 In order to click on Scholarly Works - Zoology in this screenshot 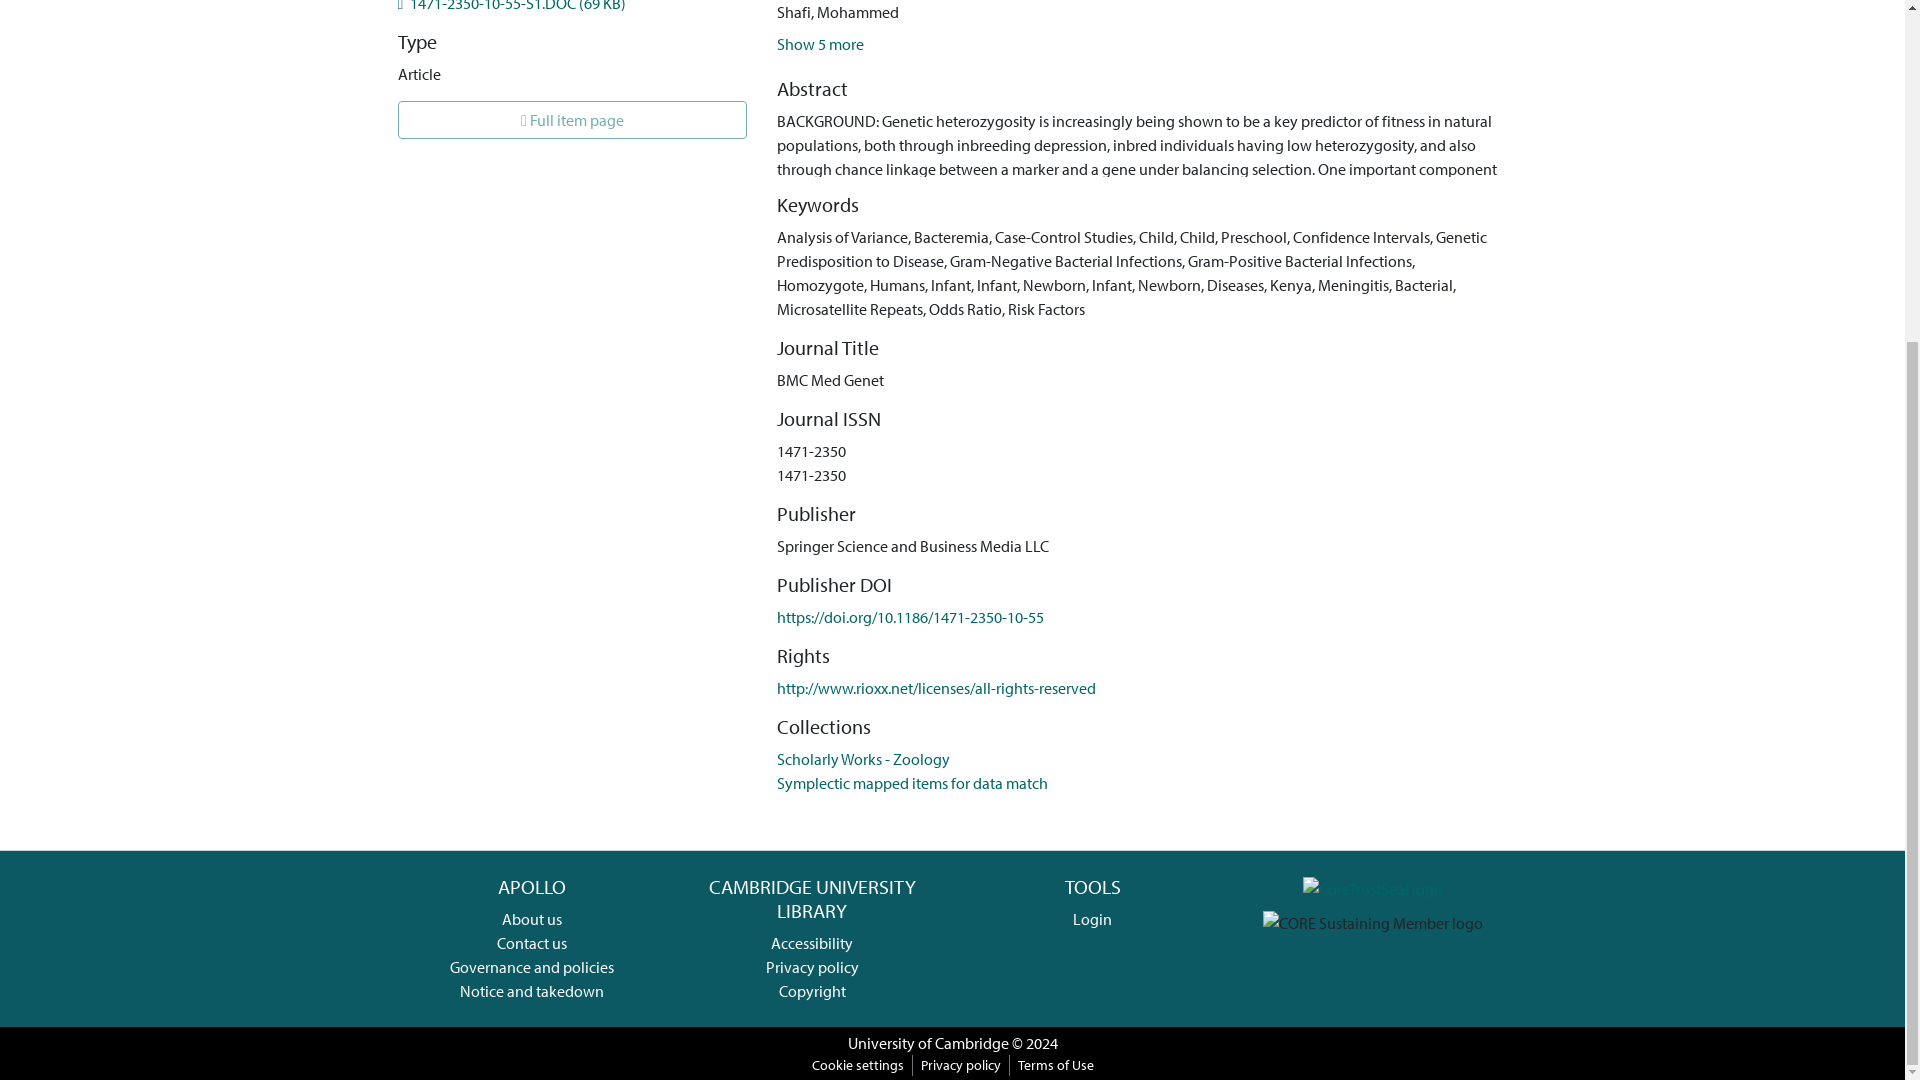, I will do `click(864, 758)`.